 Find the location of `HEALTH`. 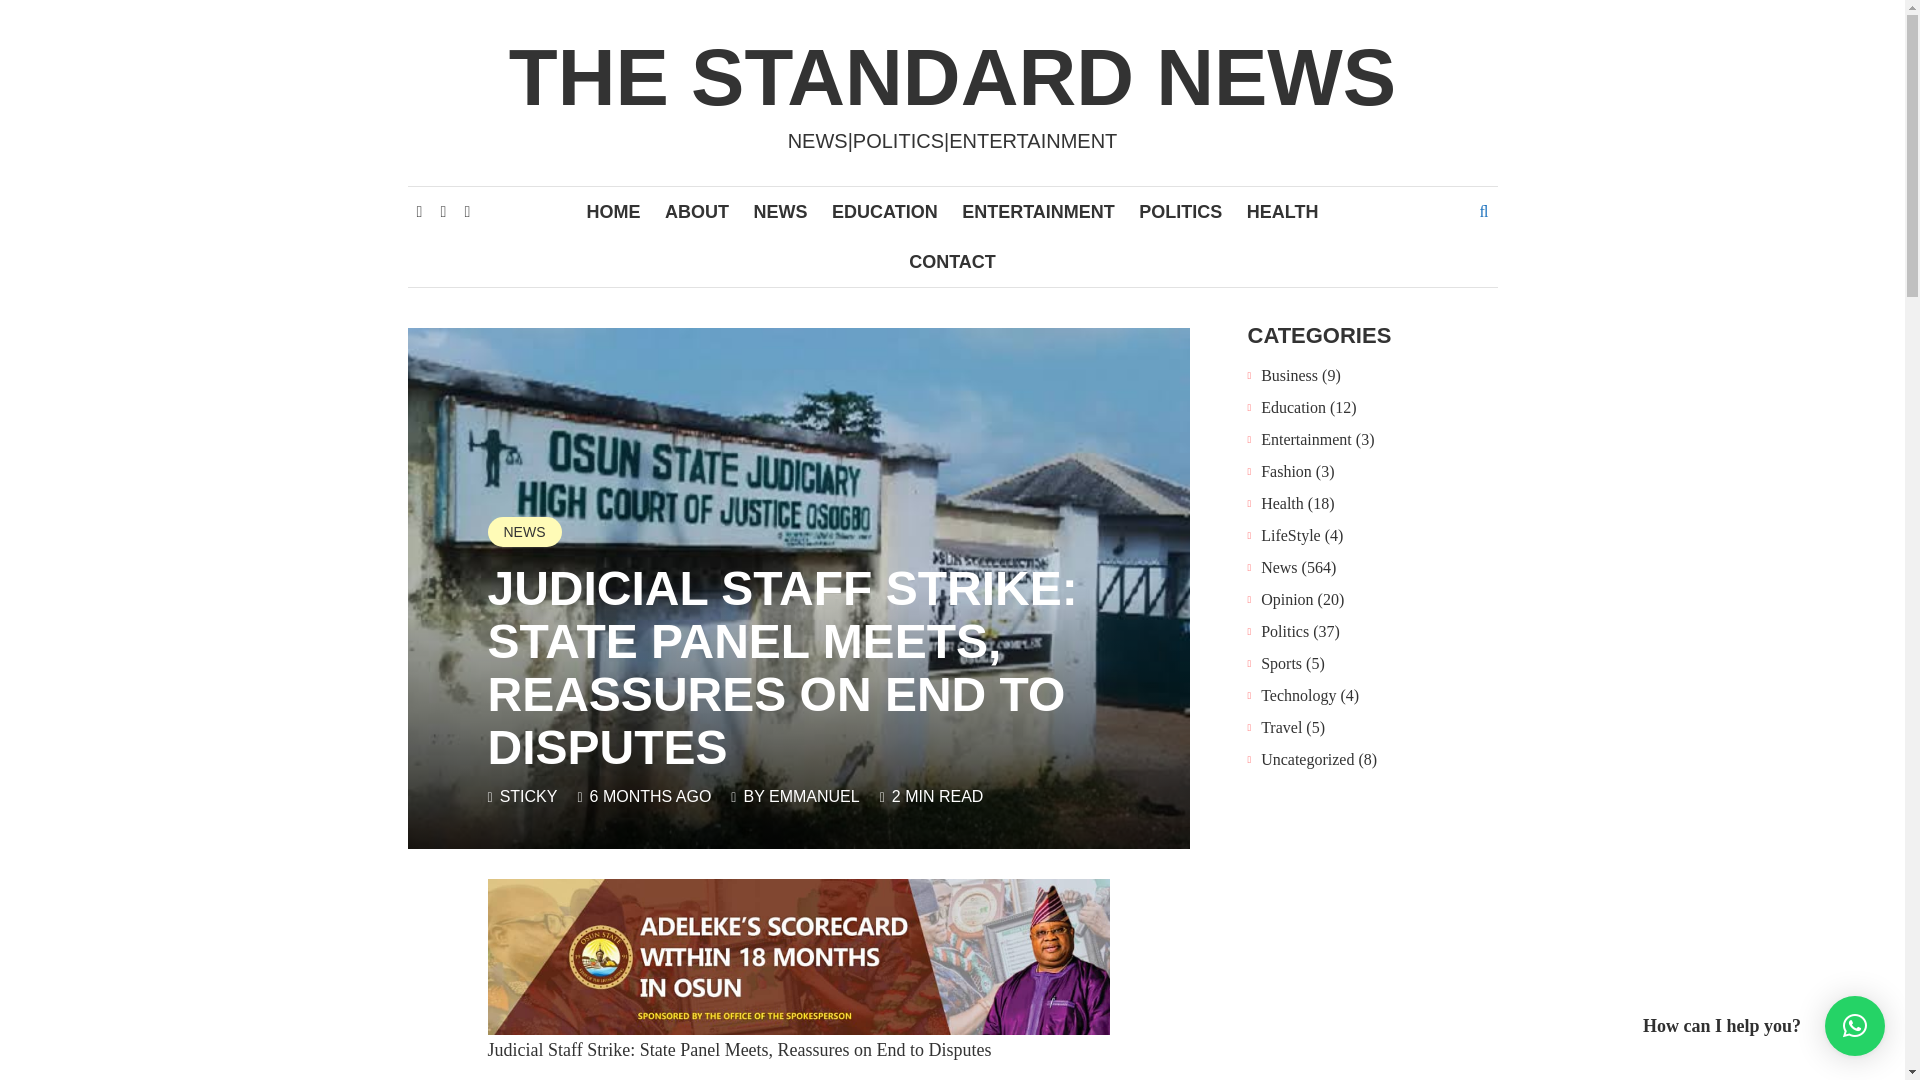

HEALTH is located at coordinates (1282, 211).